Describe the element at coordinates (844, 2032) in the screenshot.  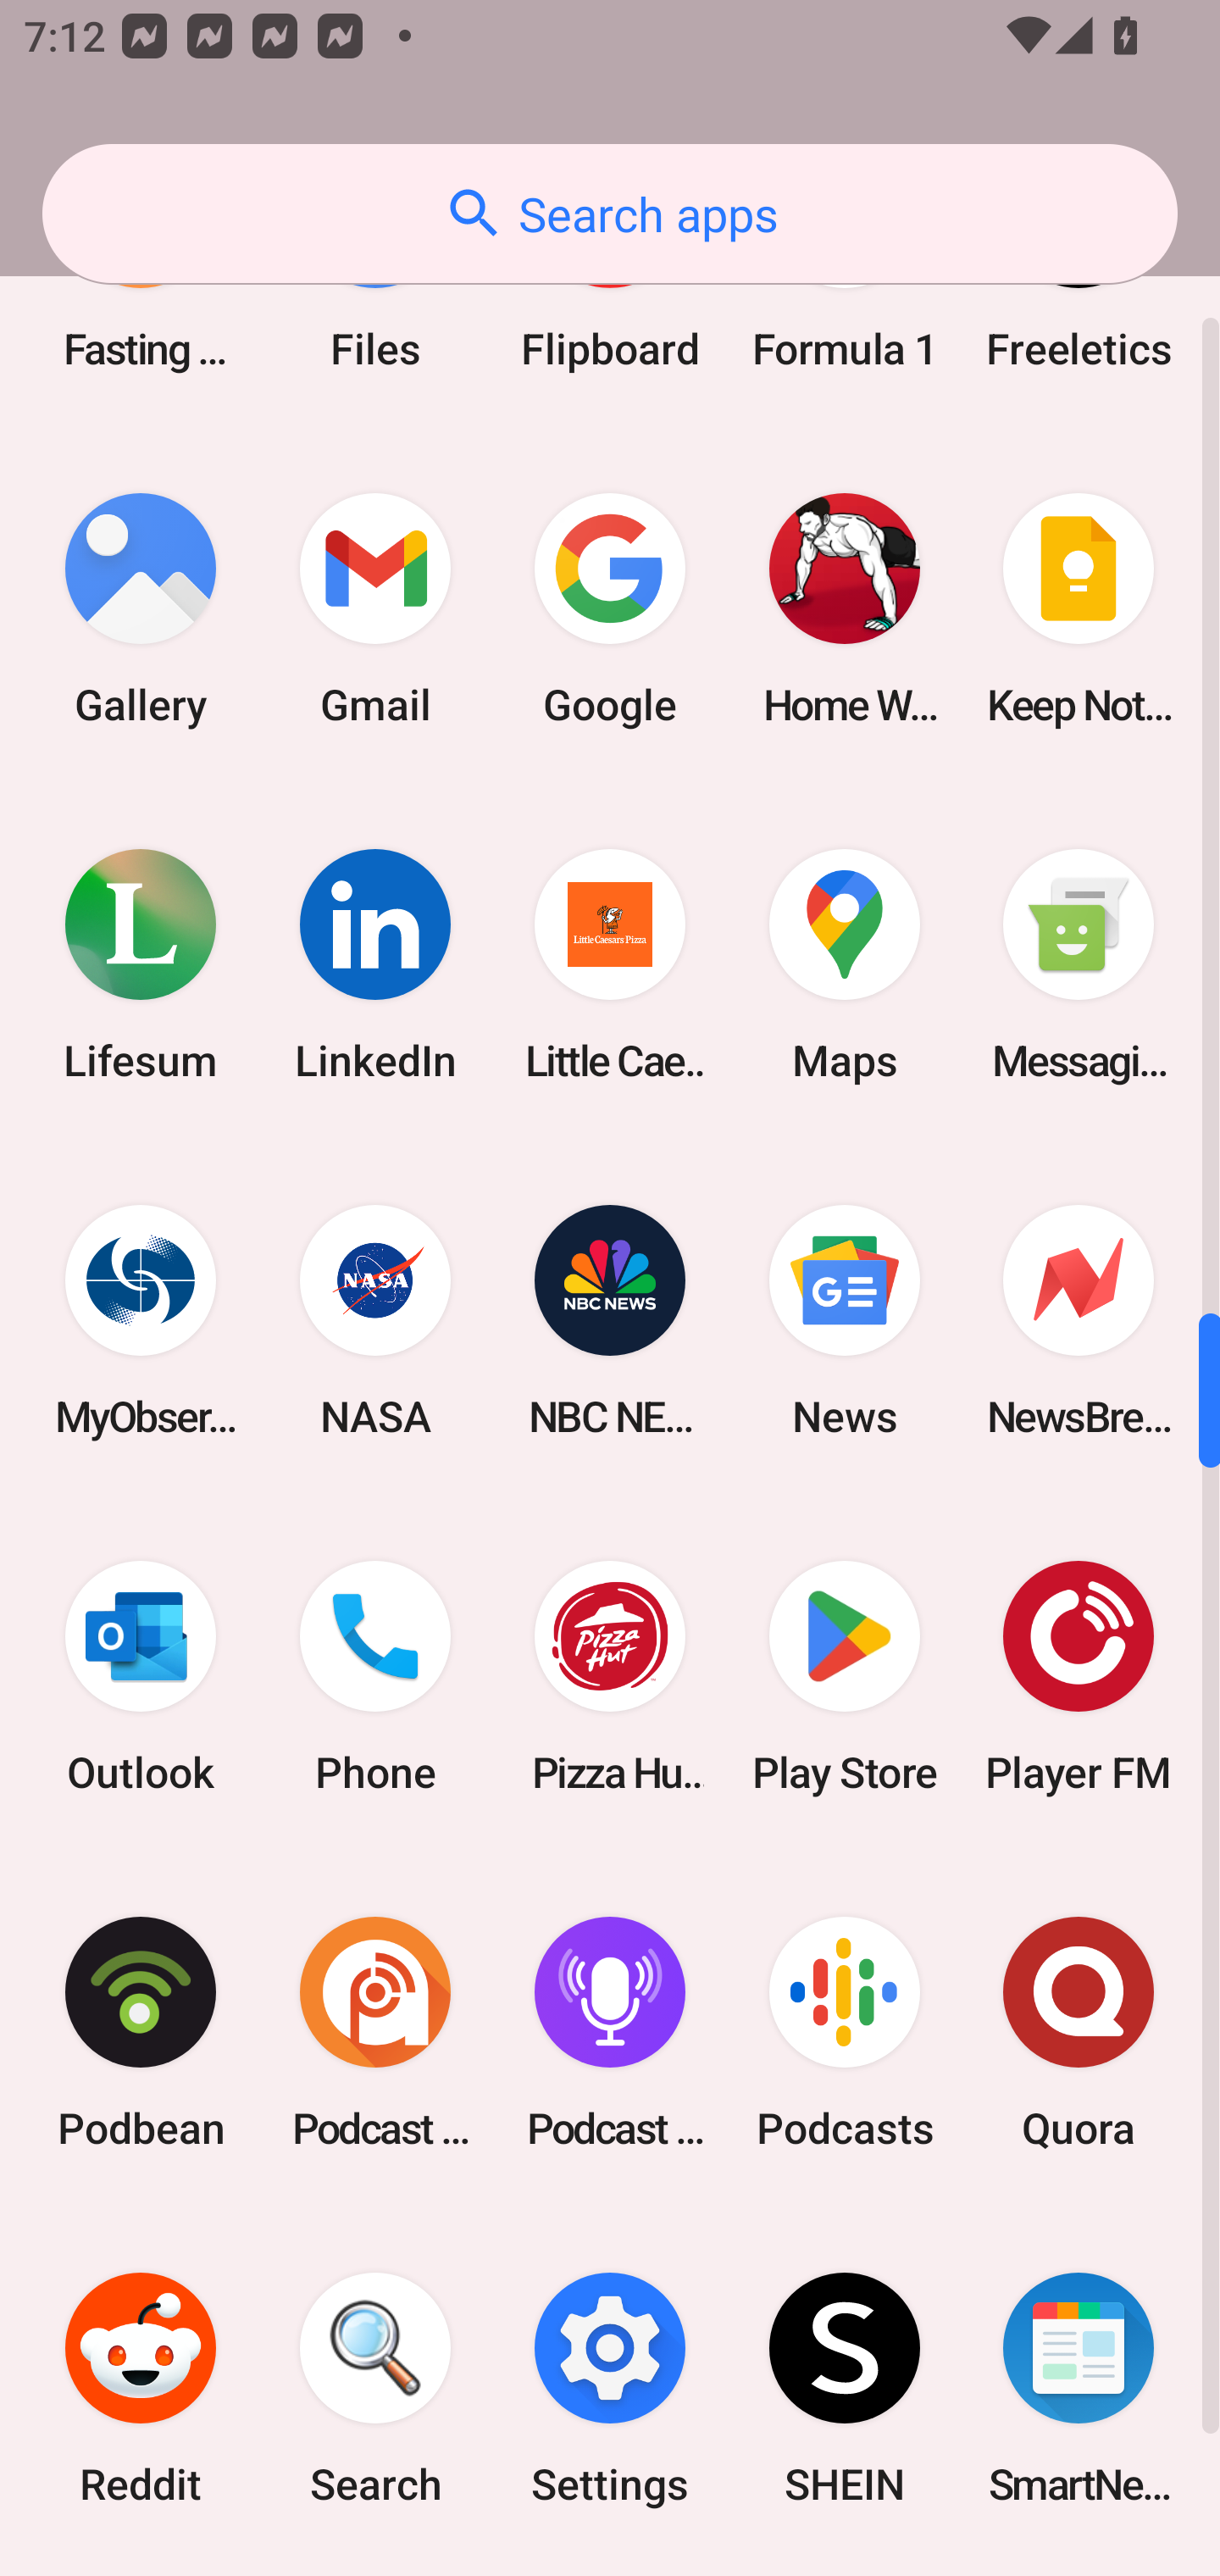
I see `Podcasts` at that location.